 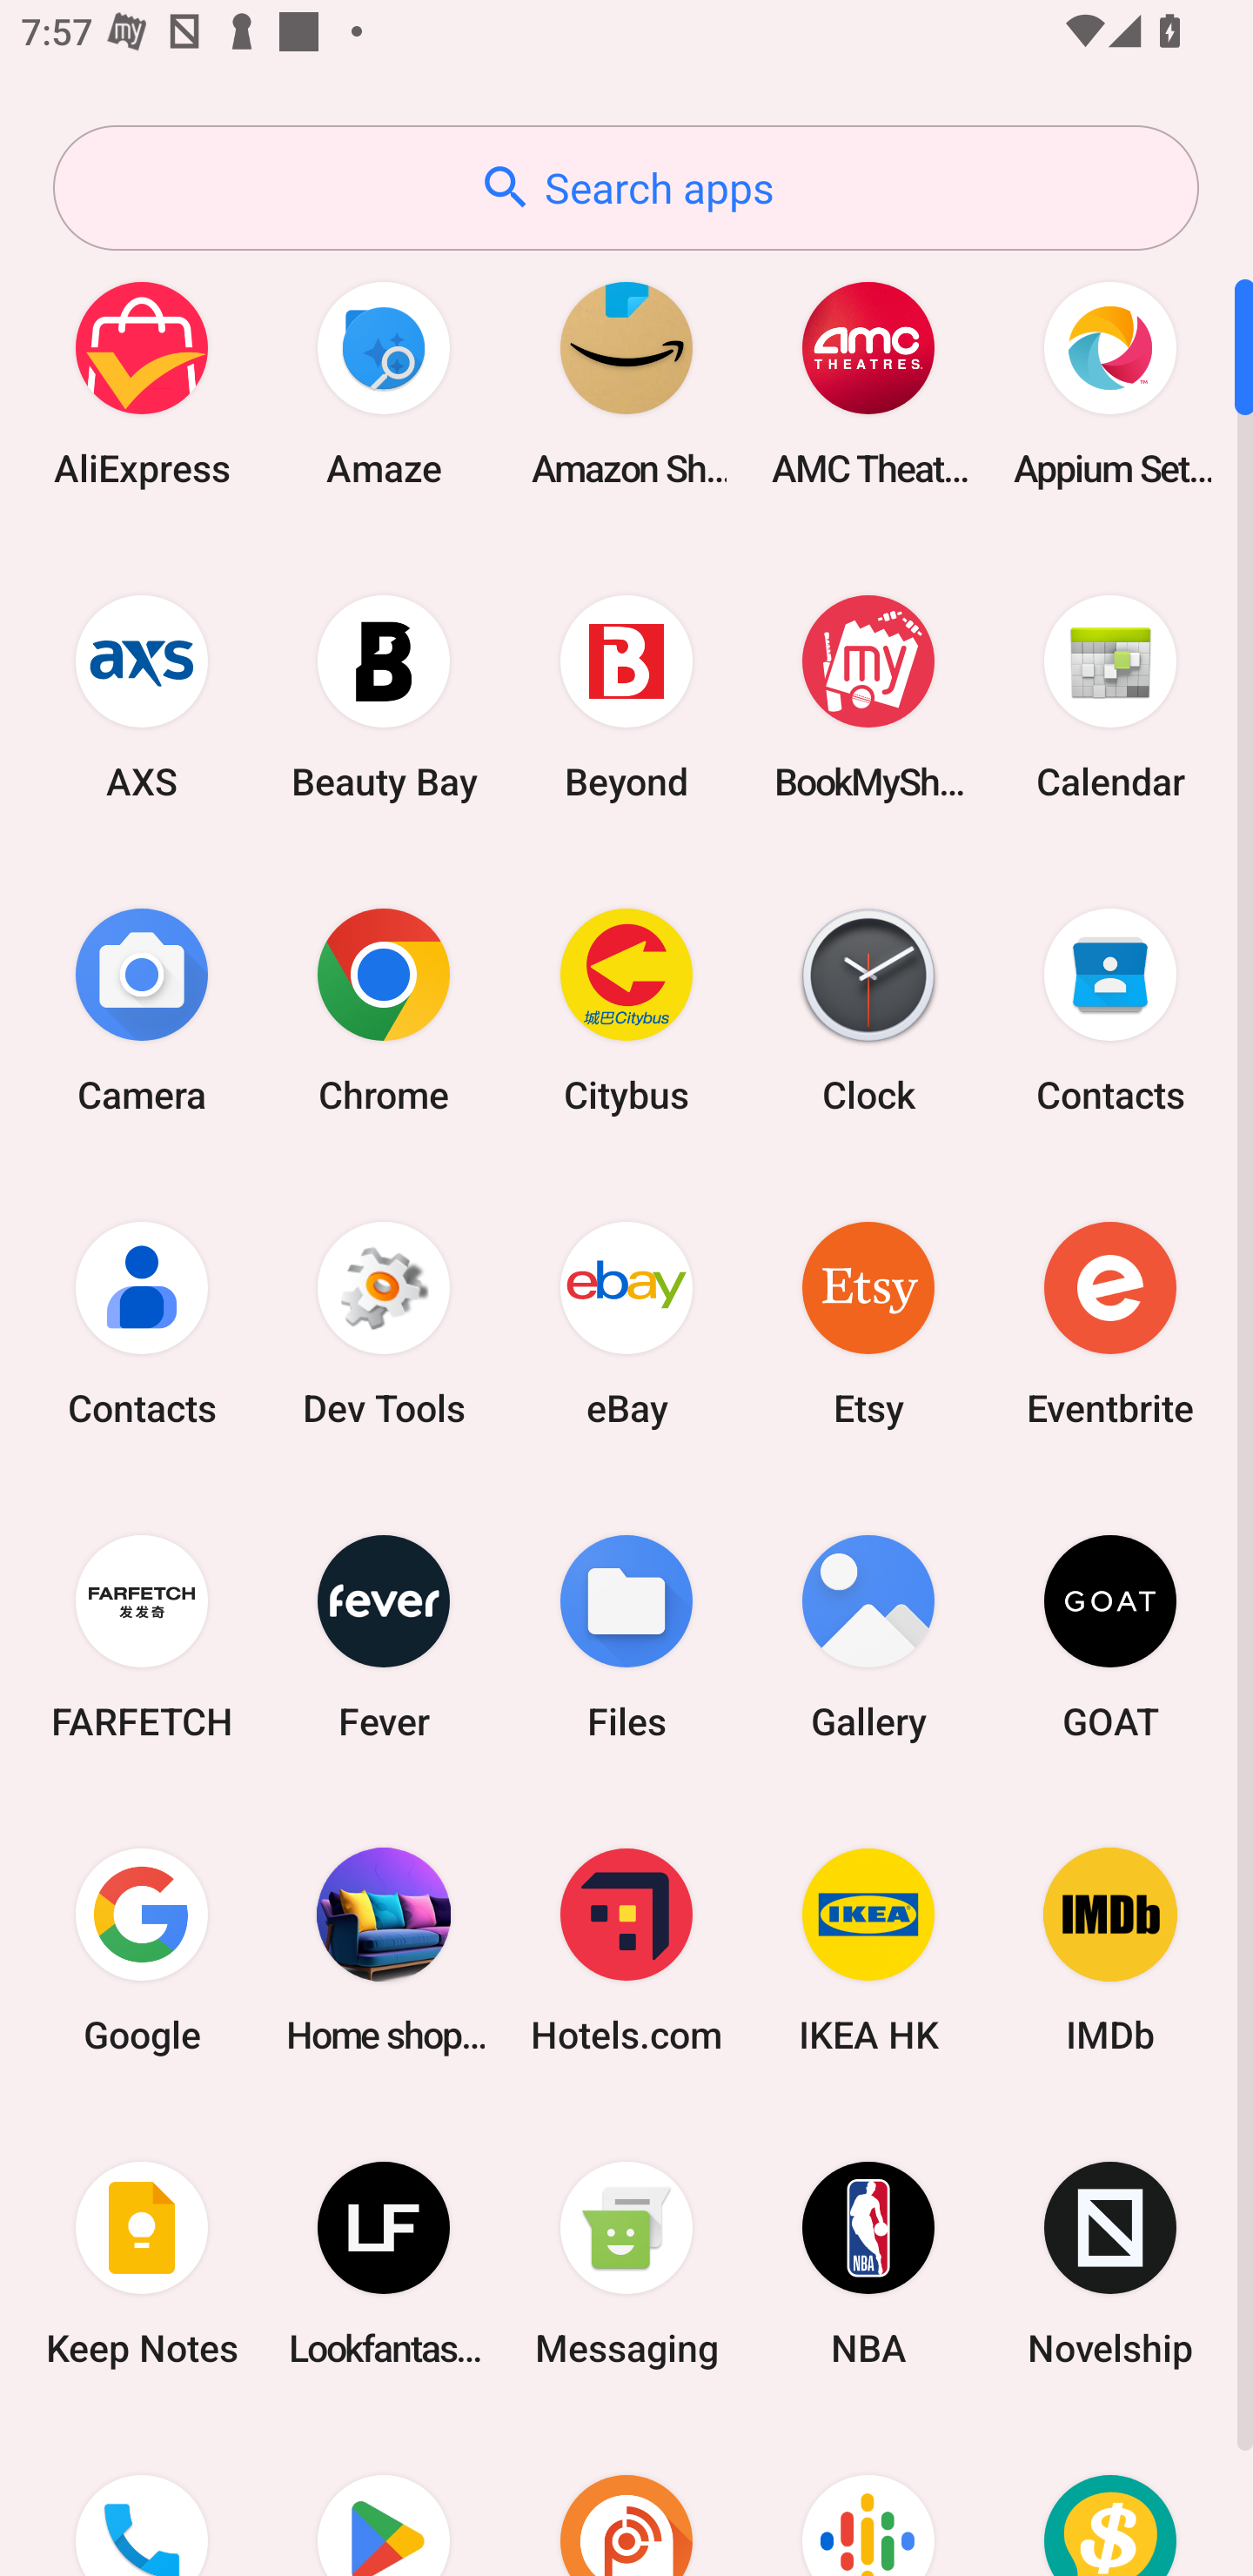 I want to click on Price, so click(x=1110, y=2499).